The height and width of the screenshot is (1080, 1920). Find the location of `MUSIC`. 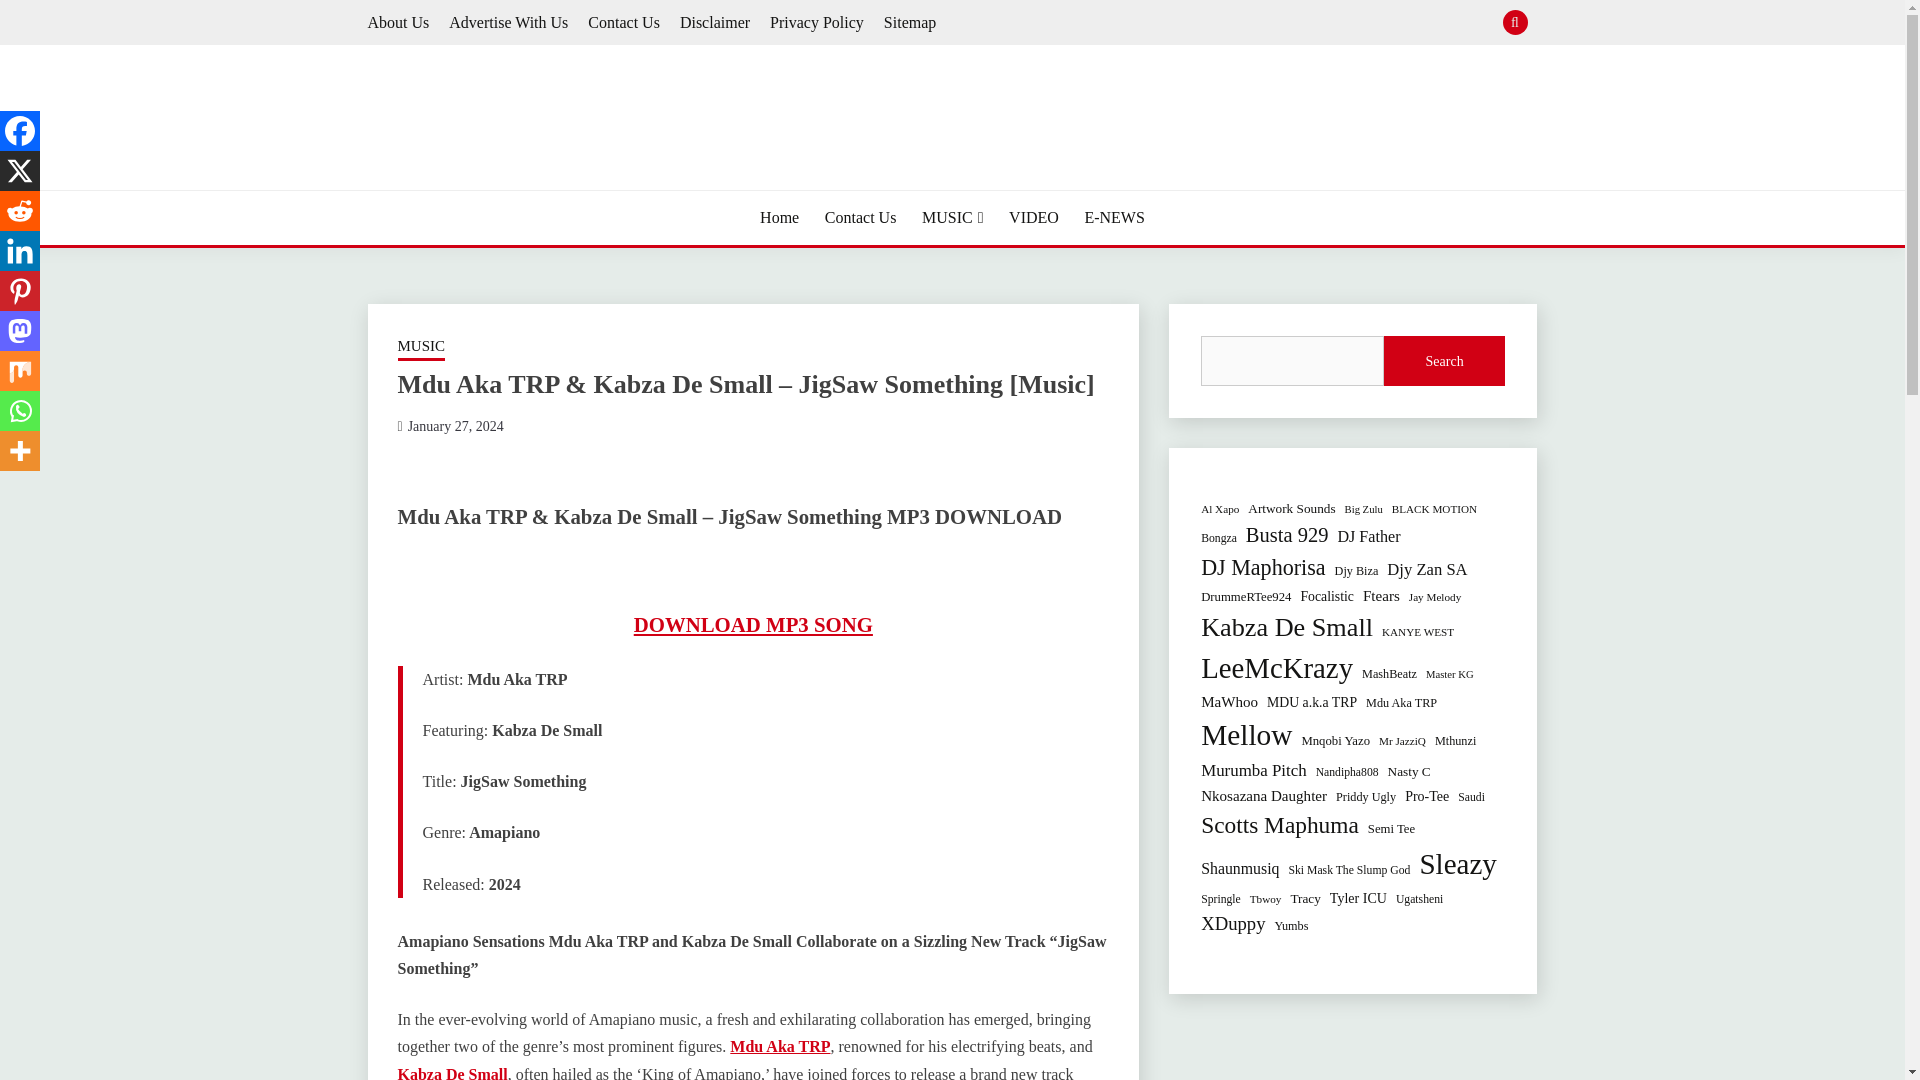

MUSIC is located at coordinates (421, 347).